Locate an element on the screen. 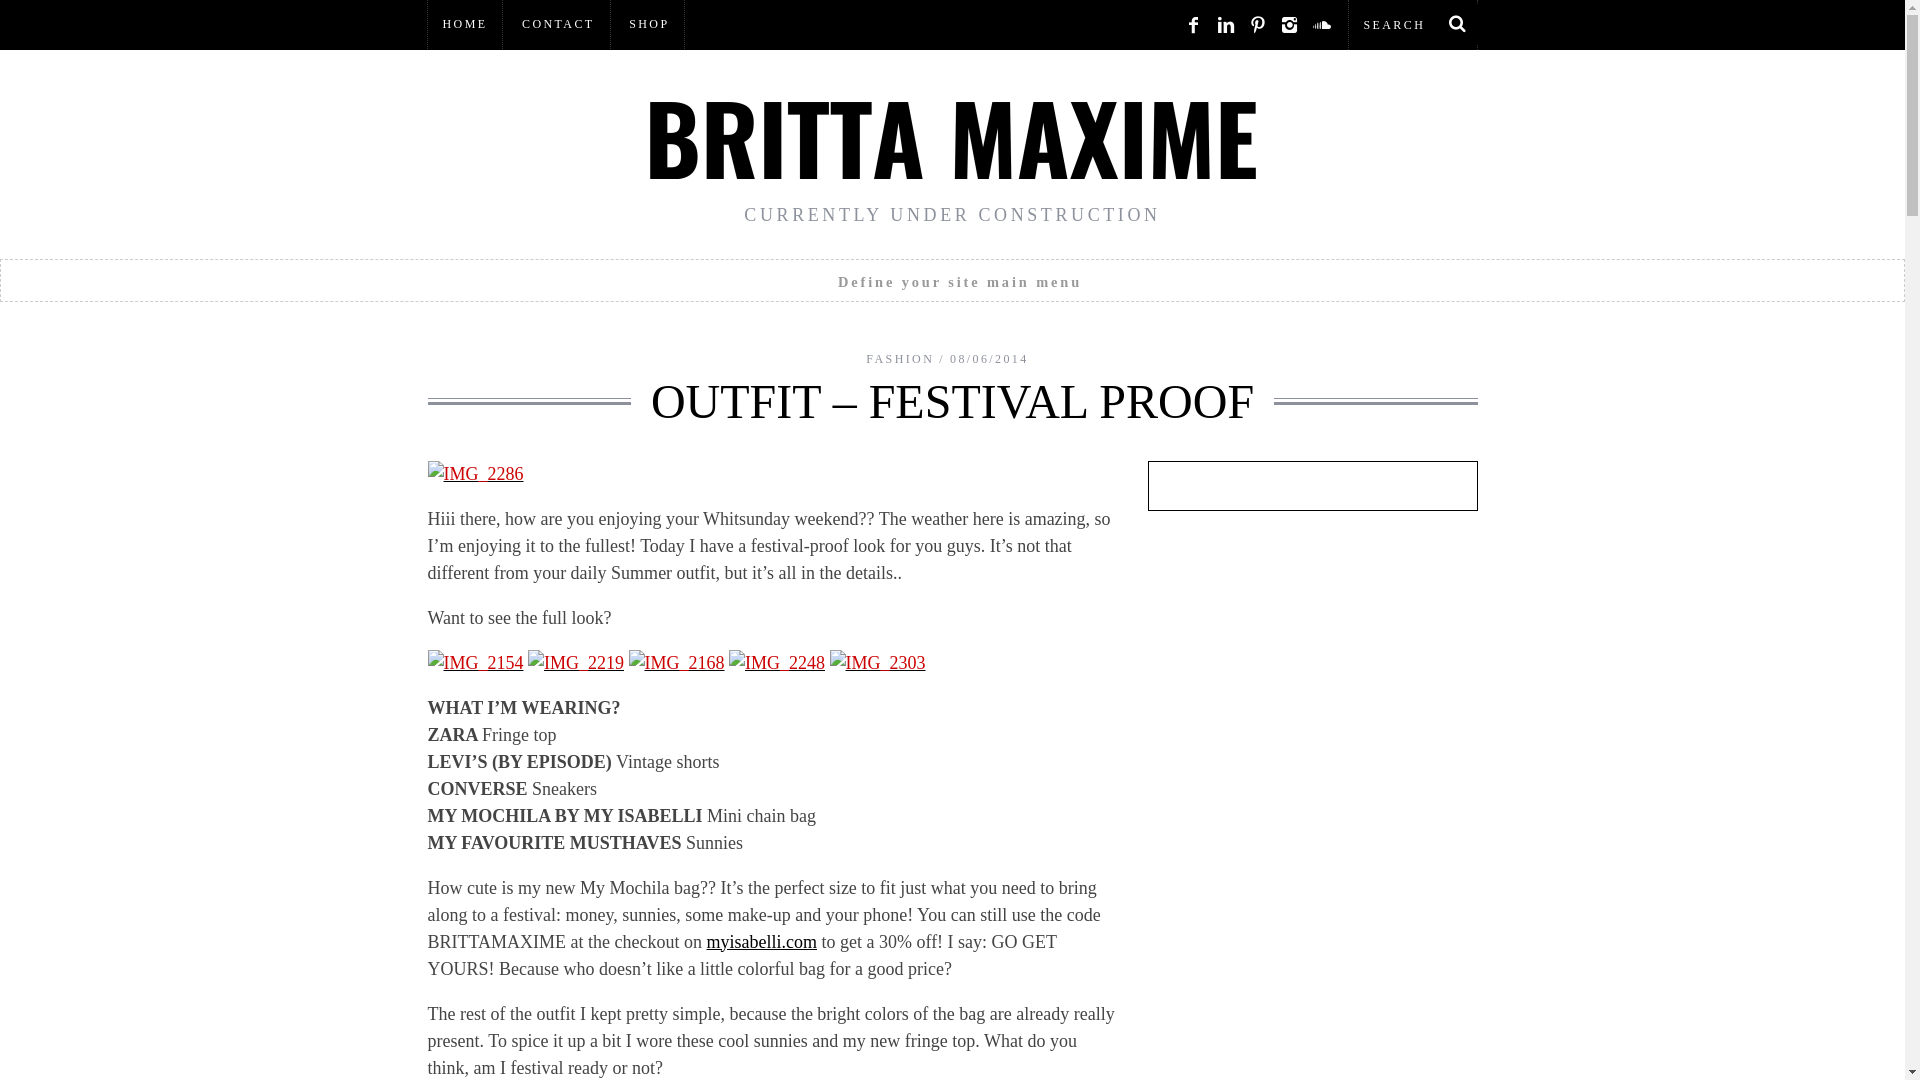  HOME is located at coordinates (466, 24).